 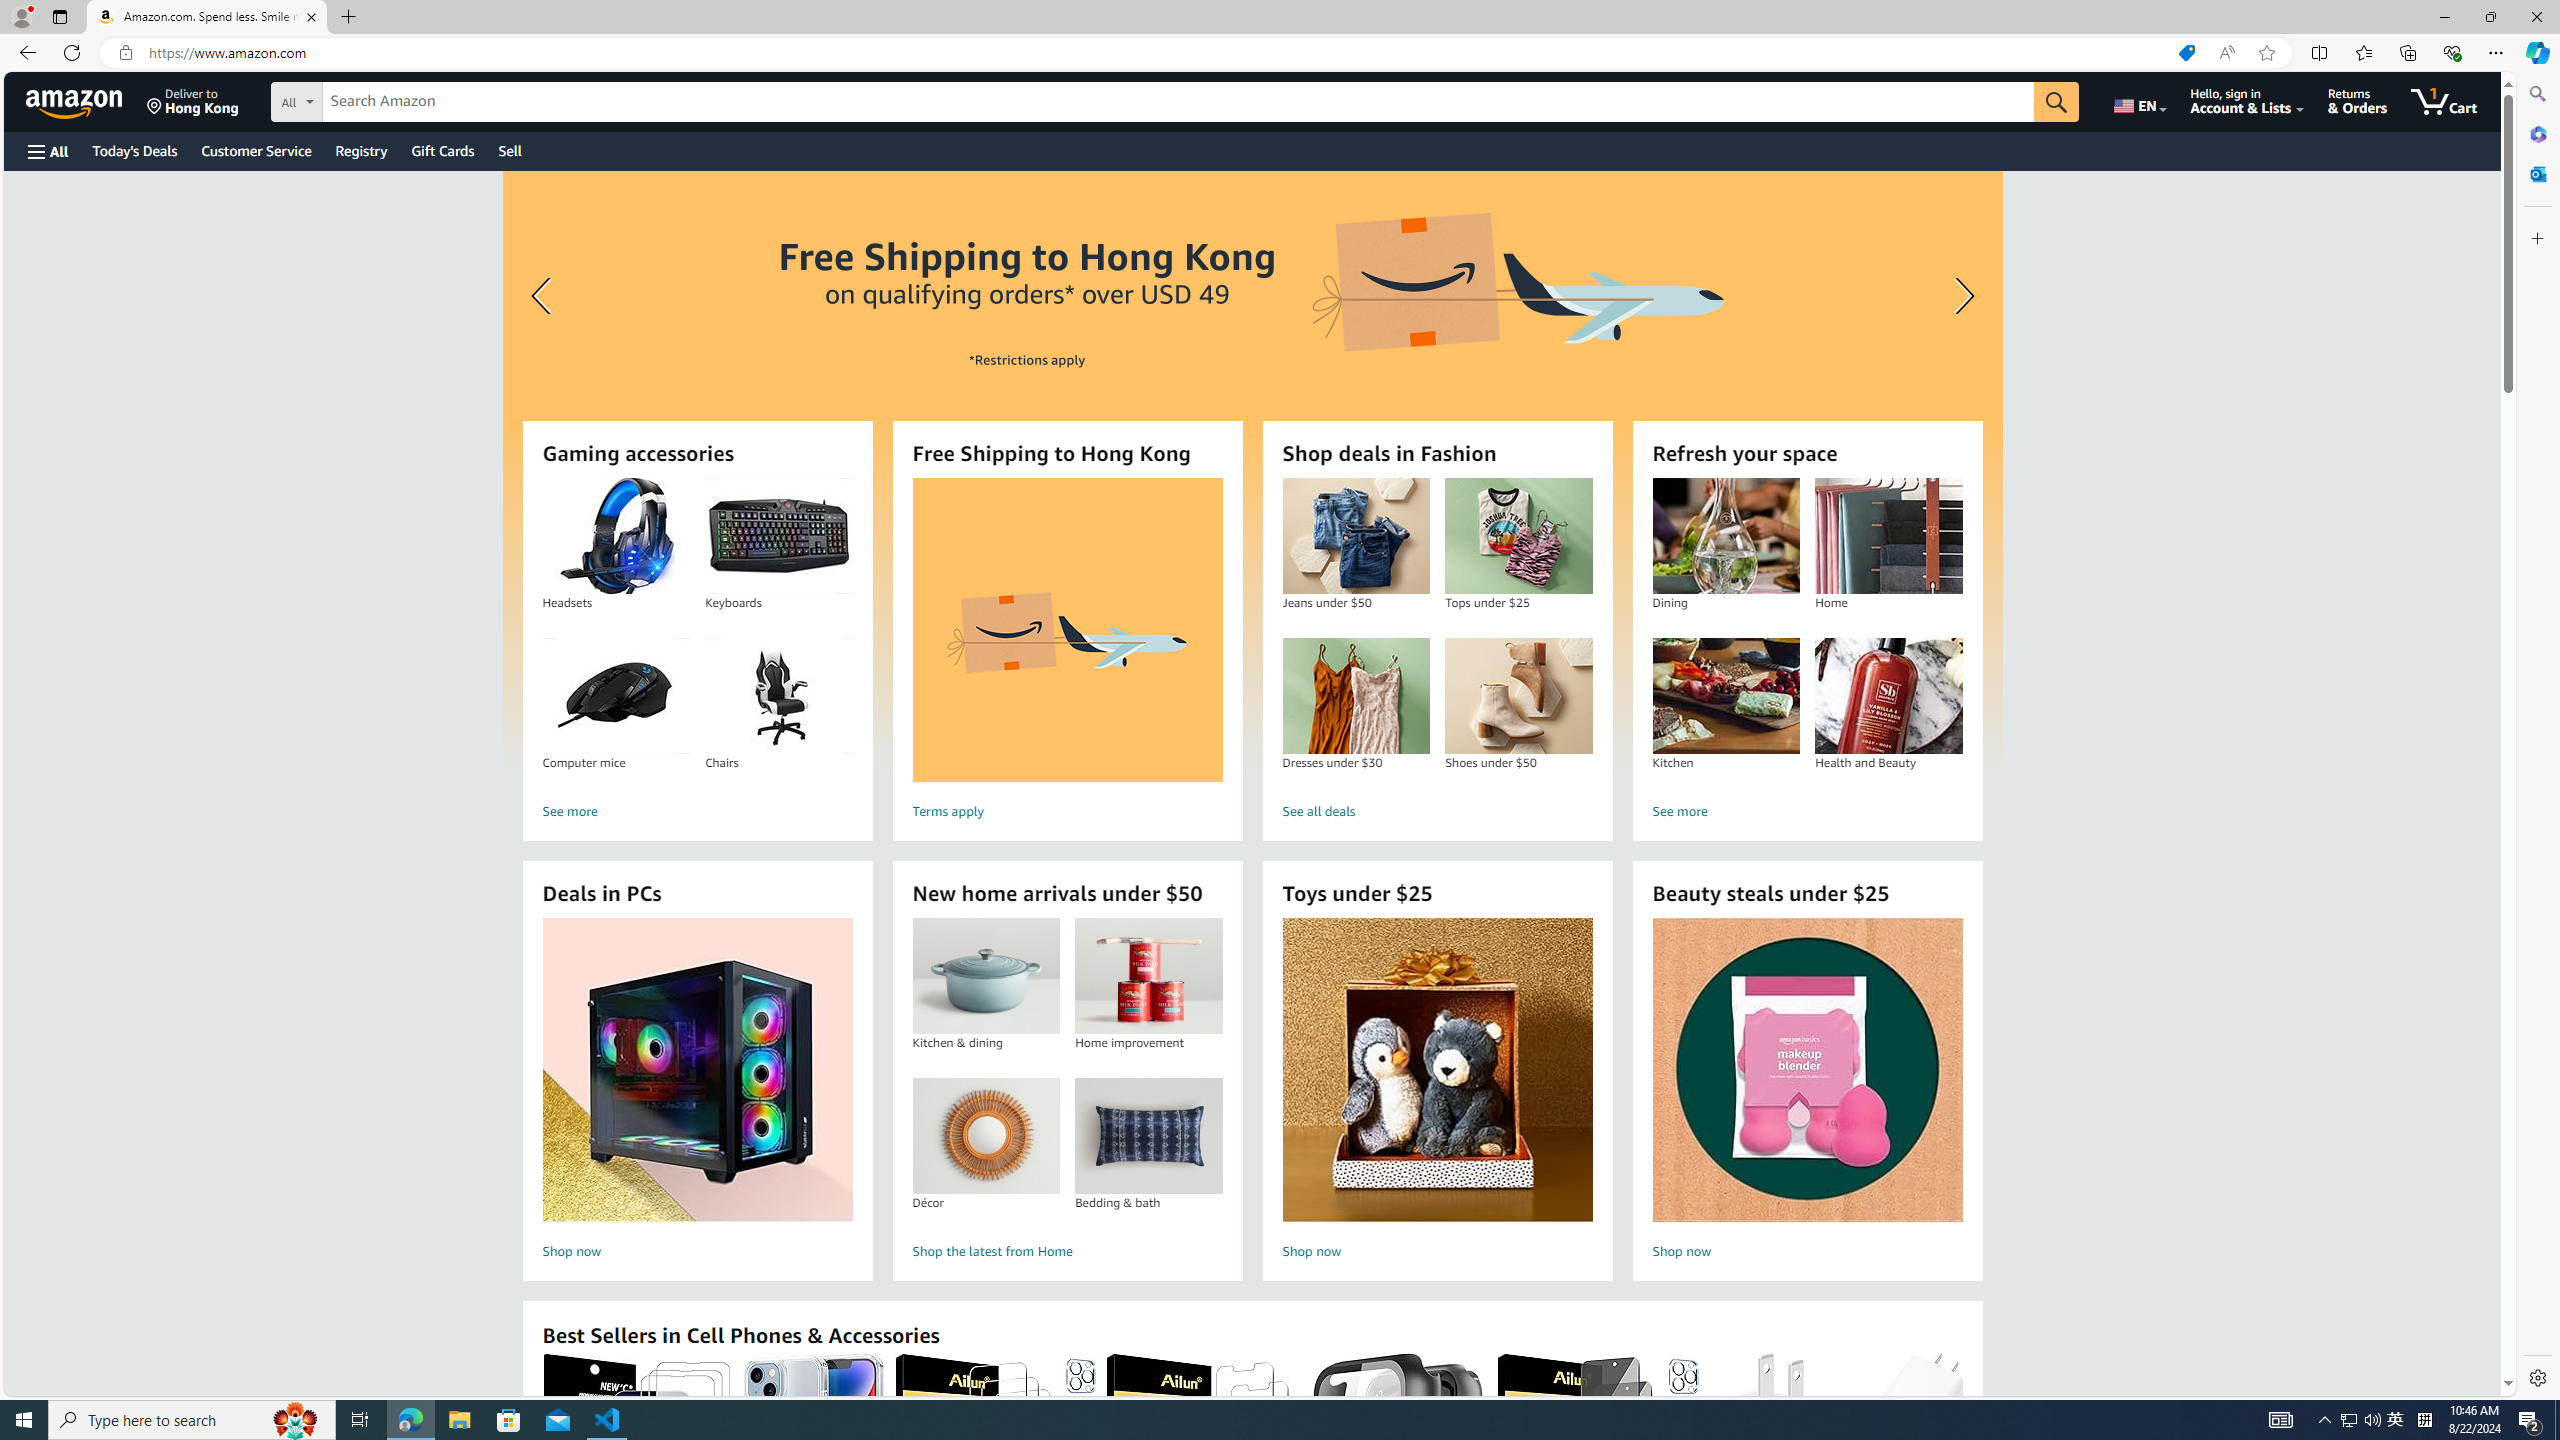 What do you see at coordinates (1725, 696) in the screenshot?
I see `Kitchen` at bounding box center [1725, 696].